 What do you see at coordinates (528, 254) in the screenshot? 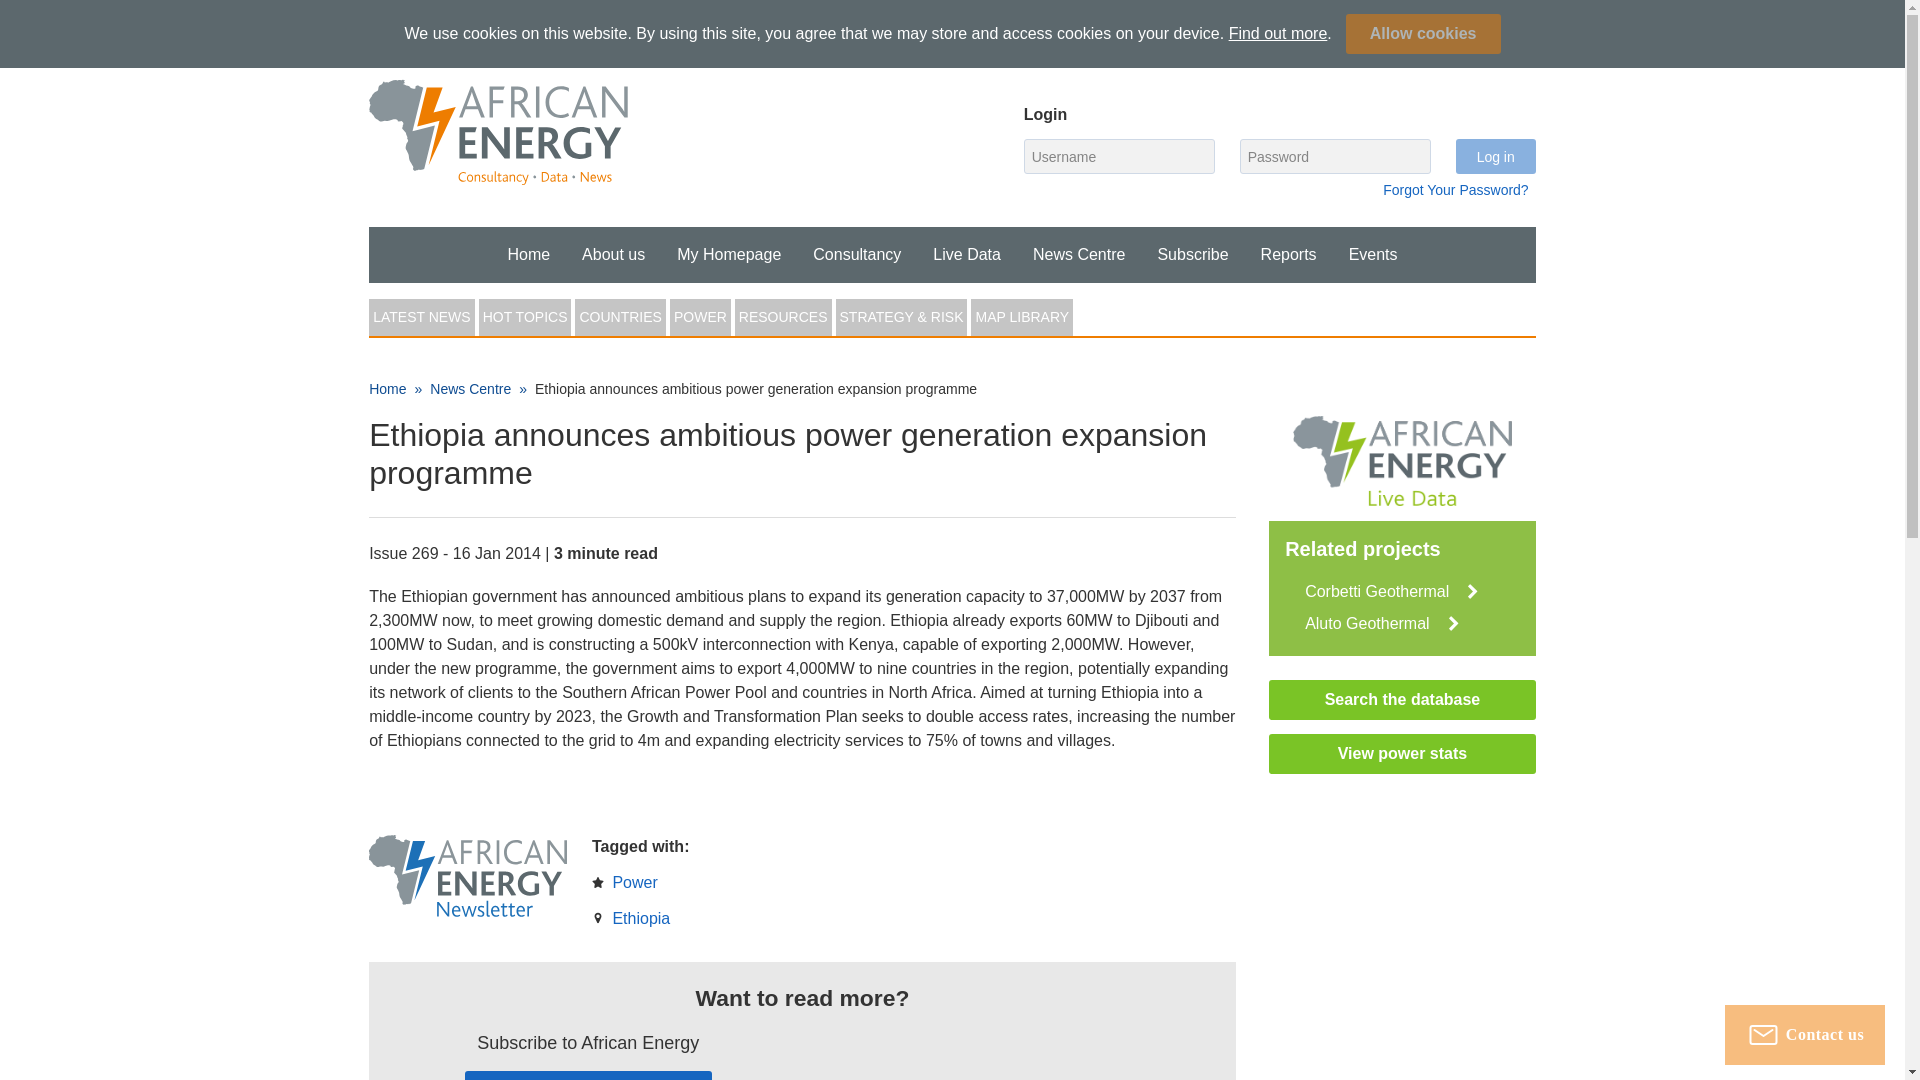
I see `About us` at bounding box center [528, 254].